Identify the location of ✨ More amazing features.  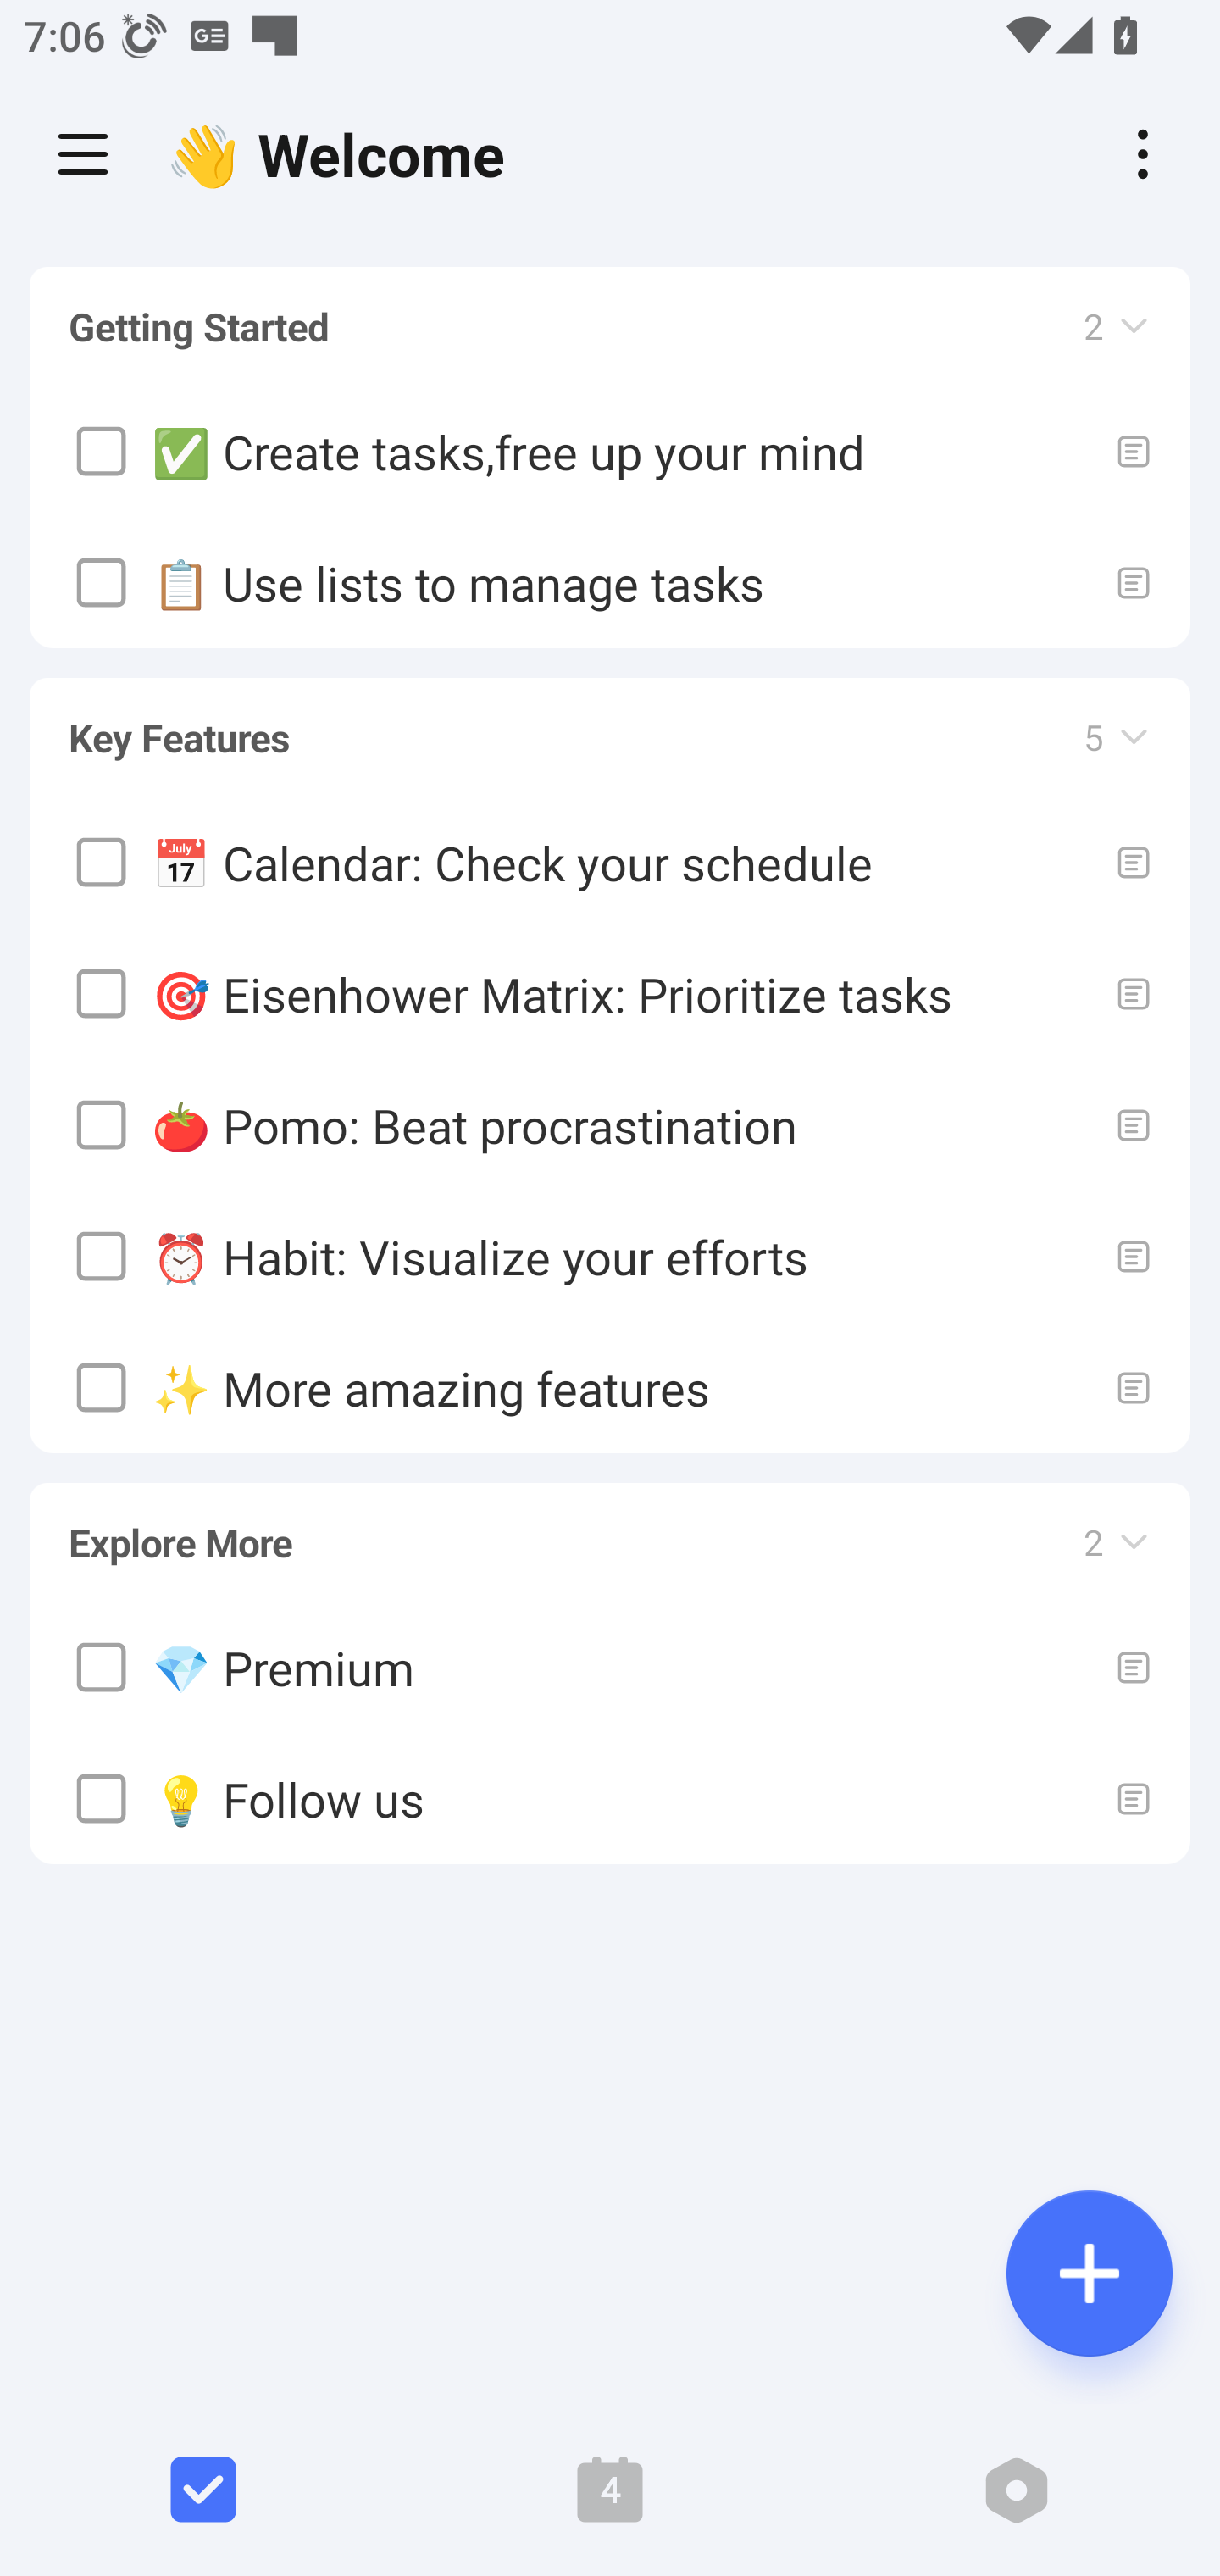
(610, 1386).